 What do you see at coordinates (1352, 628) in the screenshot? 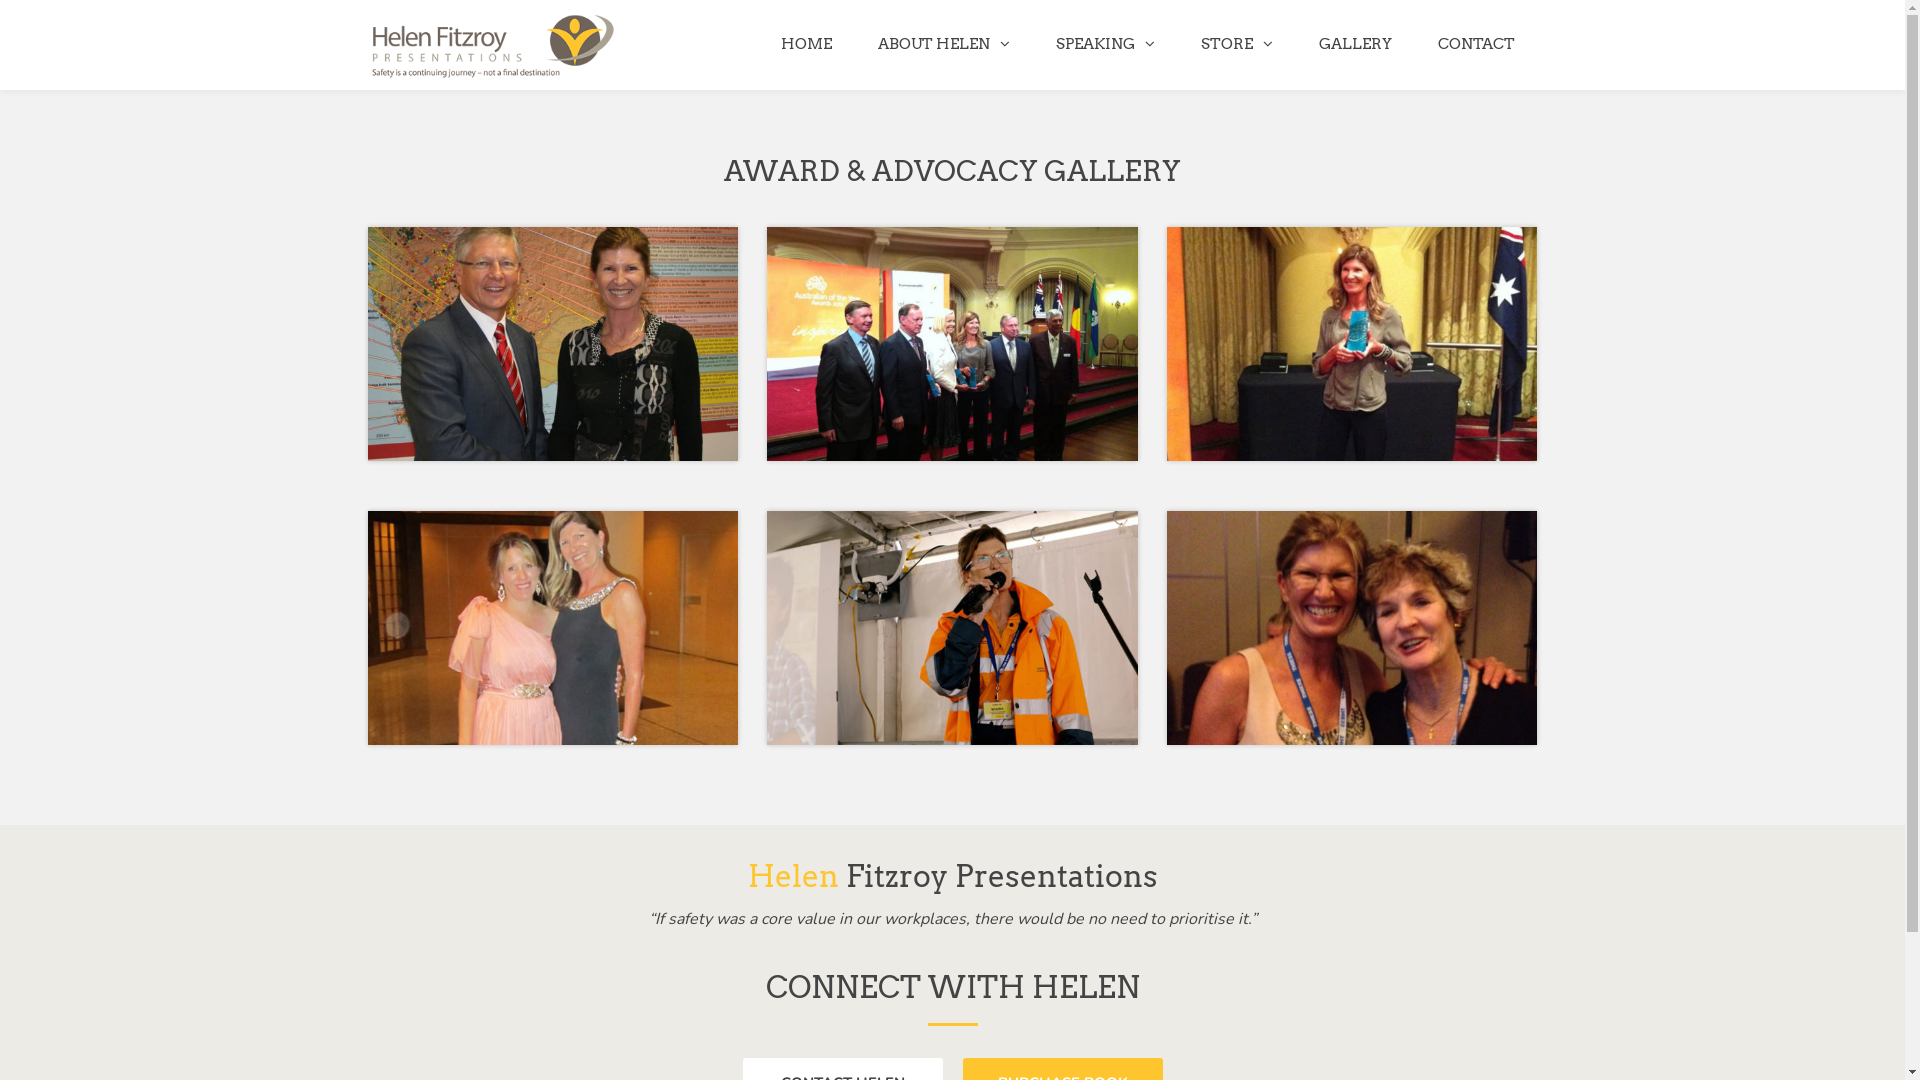
I see `Helen-Fitzroy-Awards4` at bounding box center [1352, 628].